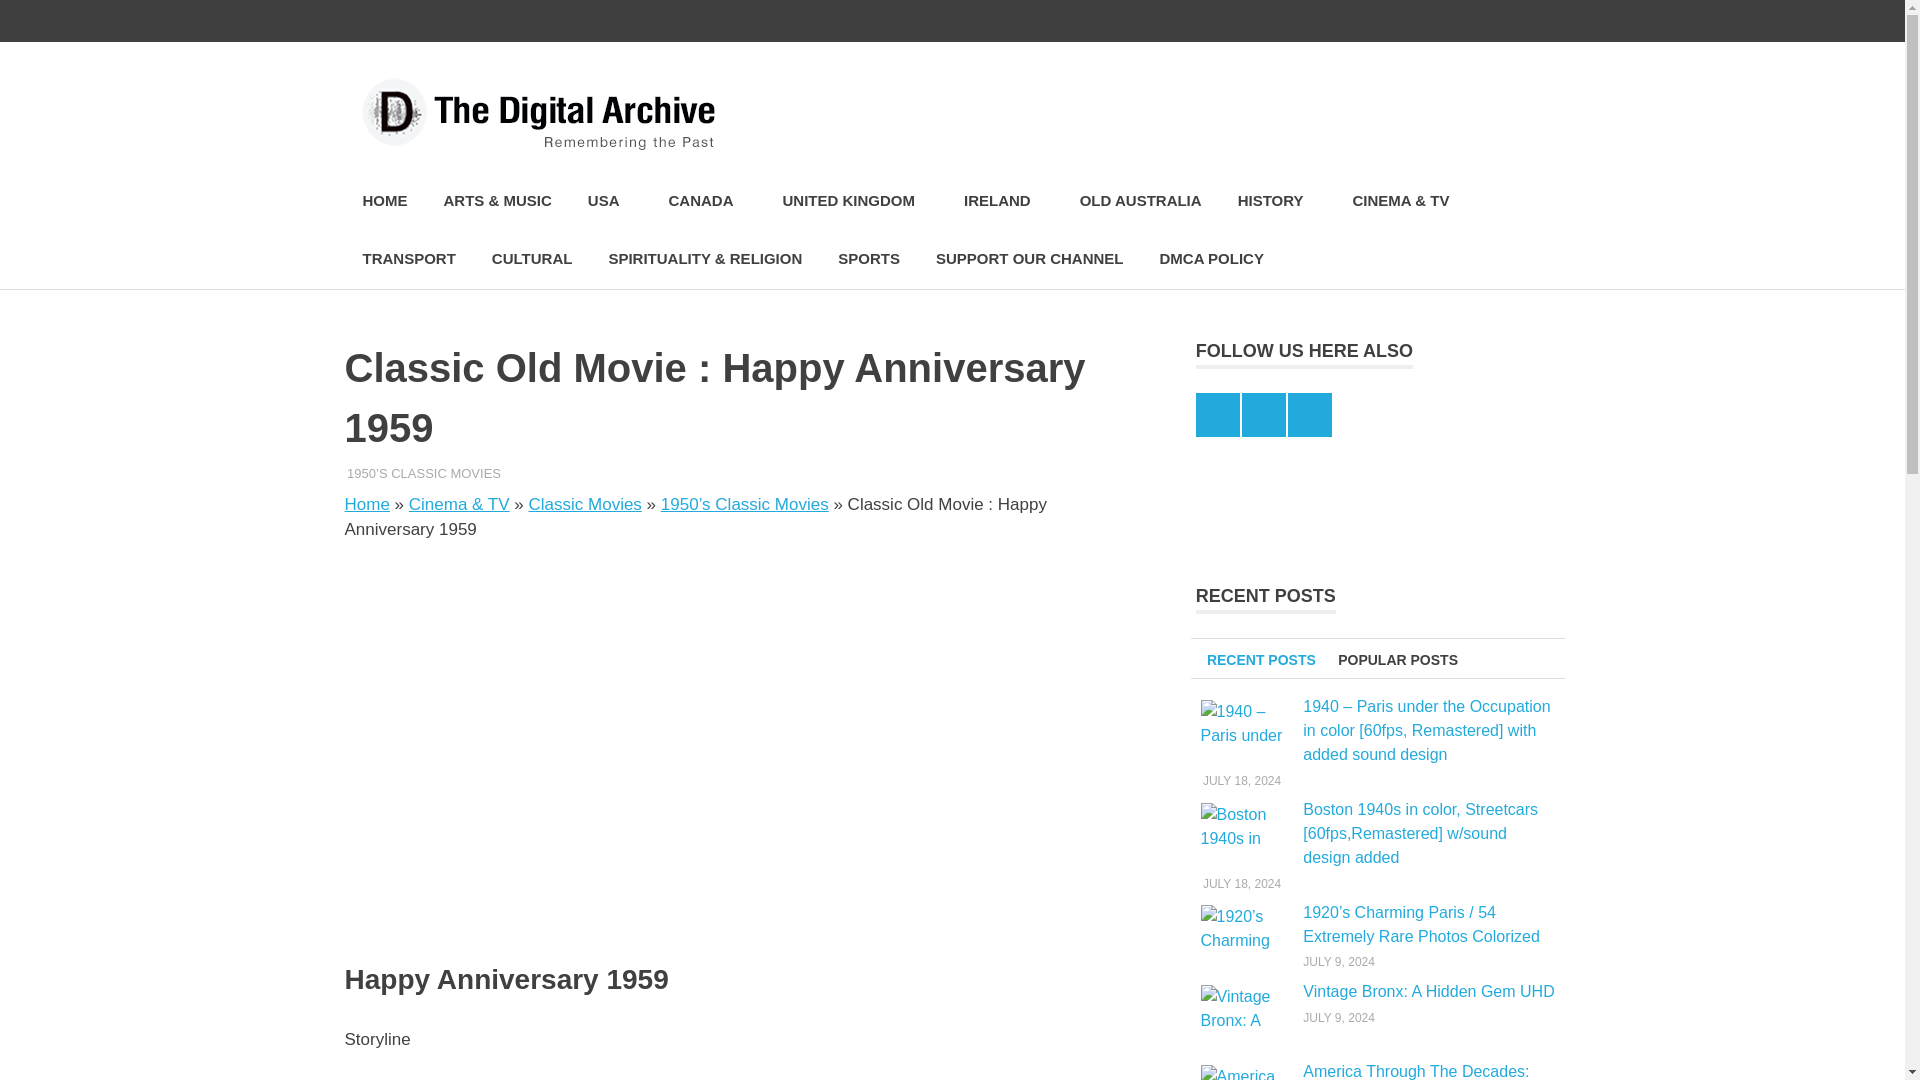  Describe the element at coordinates (1140, 201) in the screenshot. I see `OLD AUSTRALIA` at that location.